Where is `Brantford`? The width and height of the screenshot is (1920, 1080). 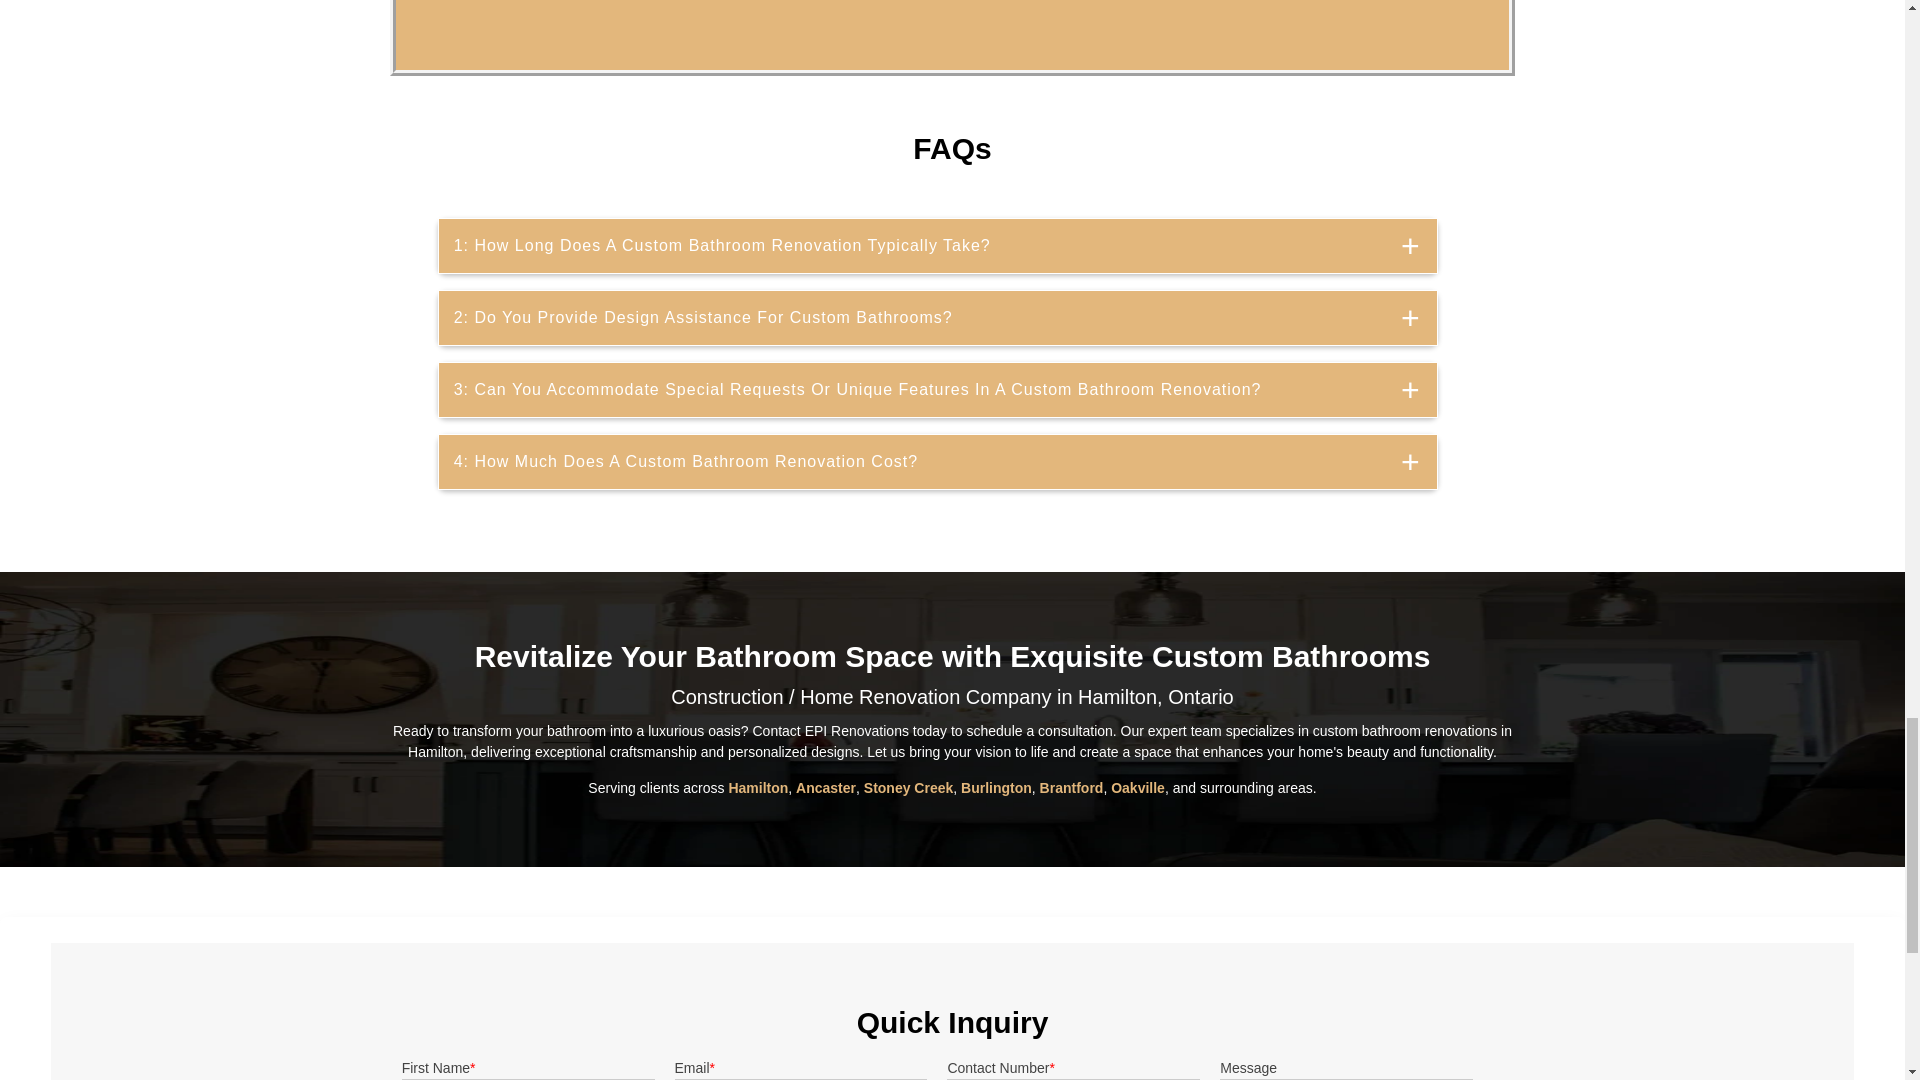 Brantford is located at coordinates (1072, 787).